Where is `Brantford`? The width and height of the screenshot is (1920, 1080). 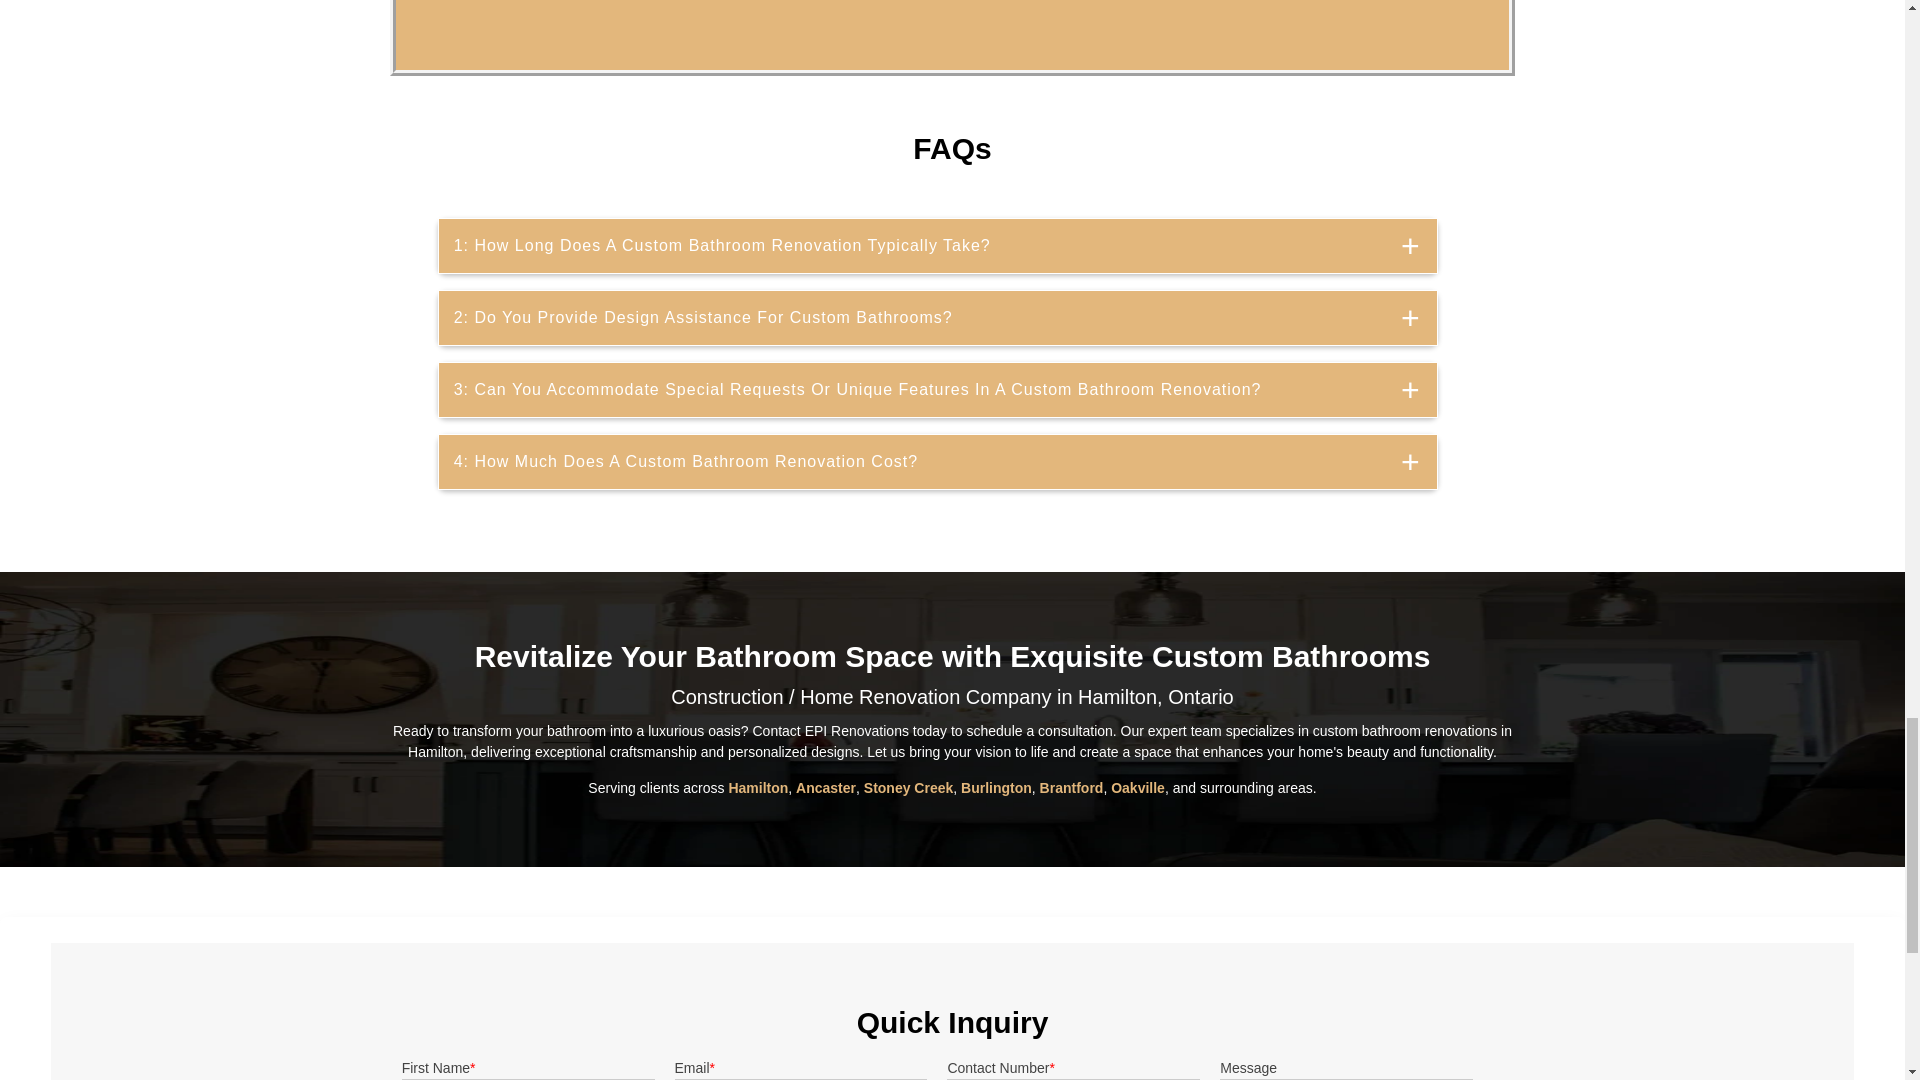 Brantford is located at coordinates (1072, 787).